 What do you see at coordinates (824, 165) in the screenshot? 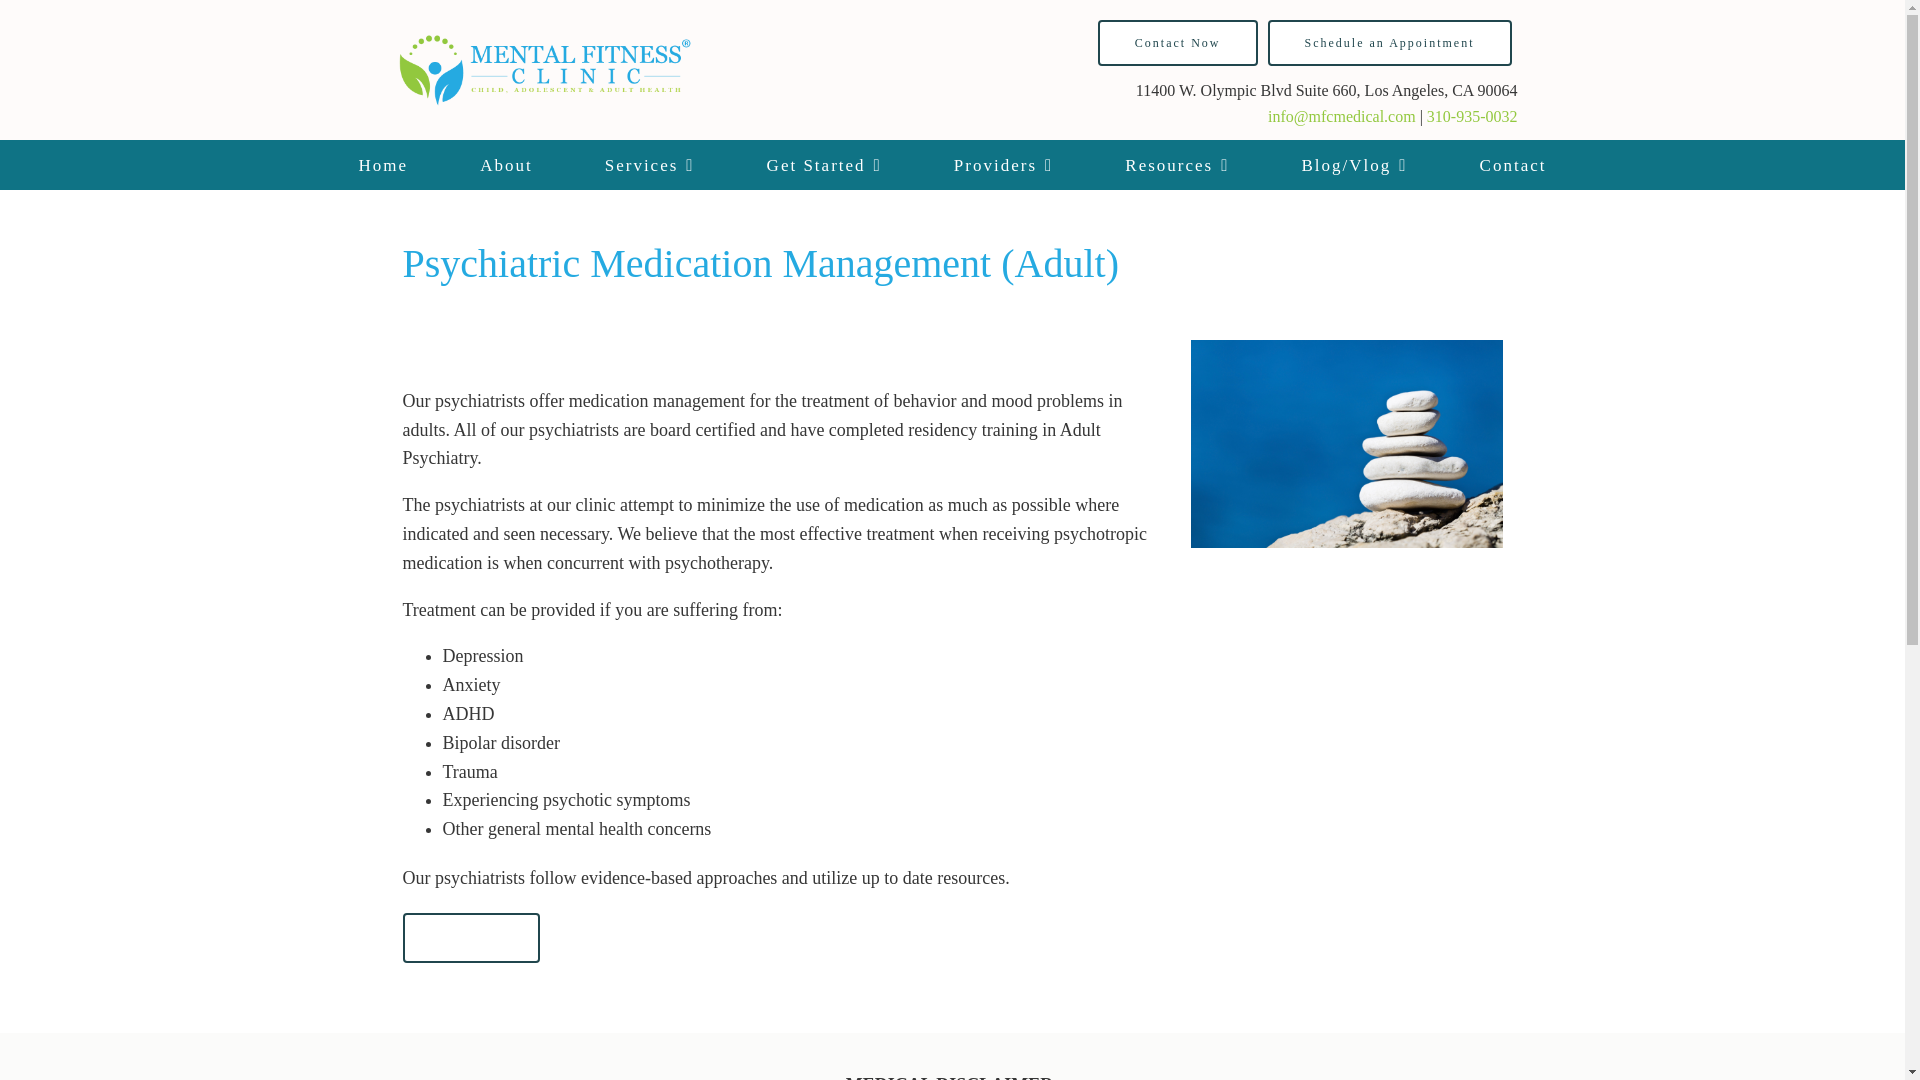
I see `Get Started` at bounding box center [824, 165].